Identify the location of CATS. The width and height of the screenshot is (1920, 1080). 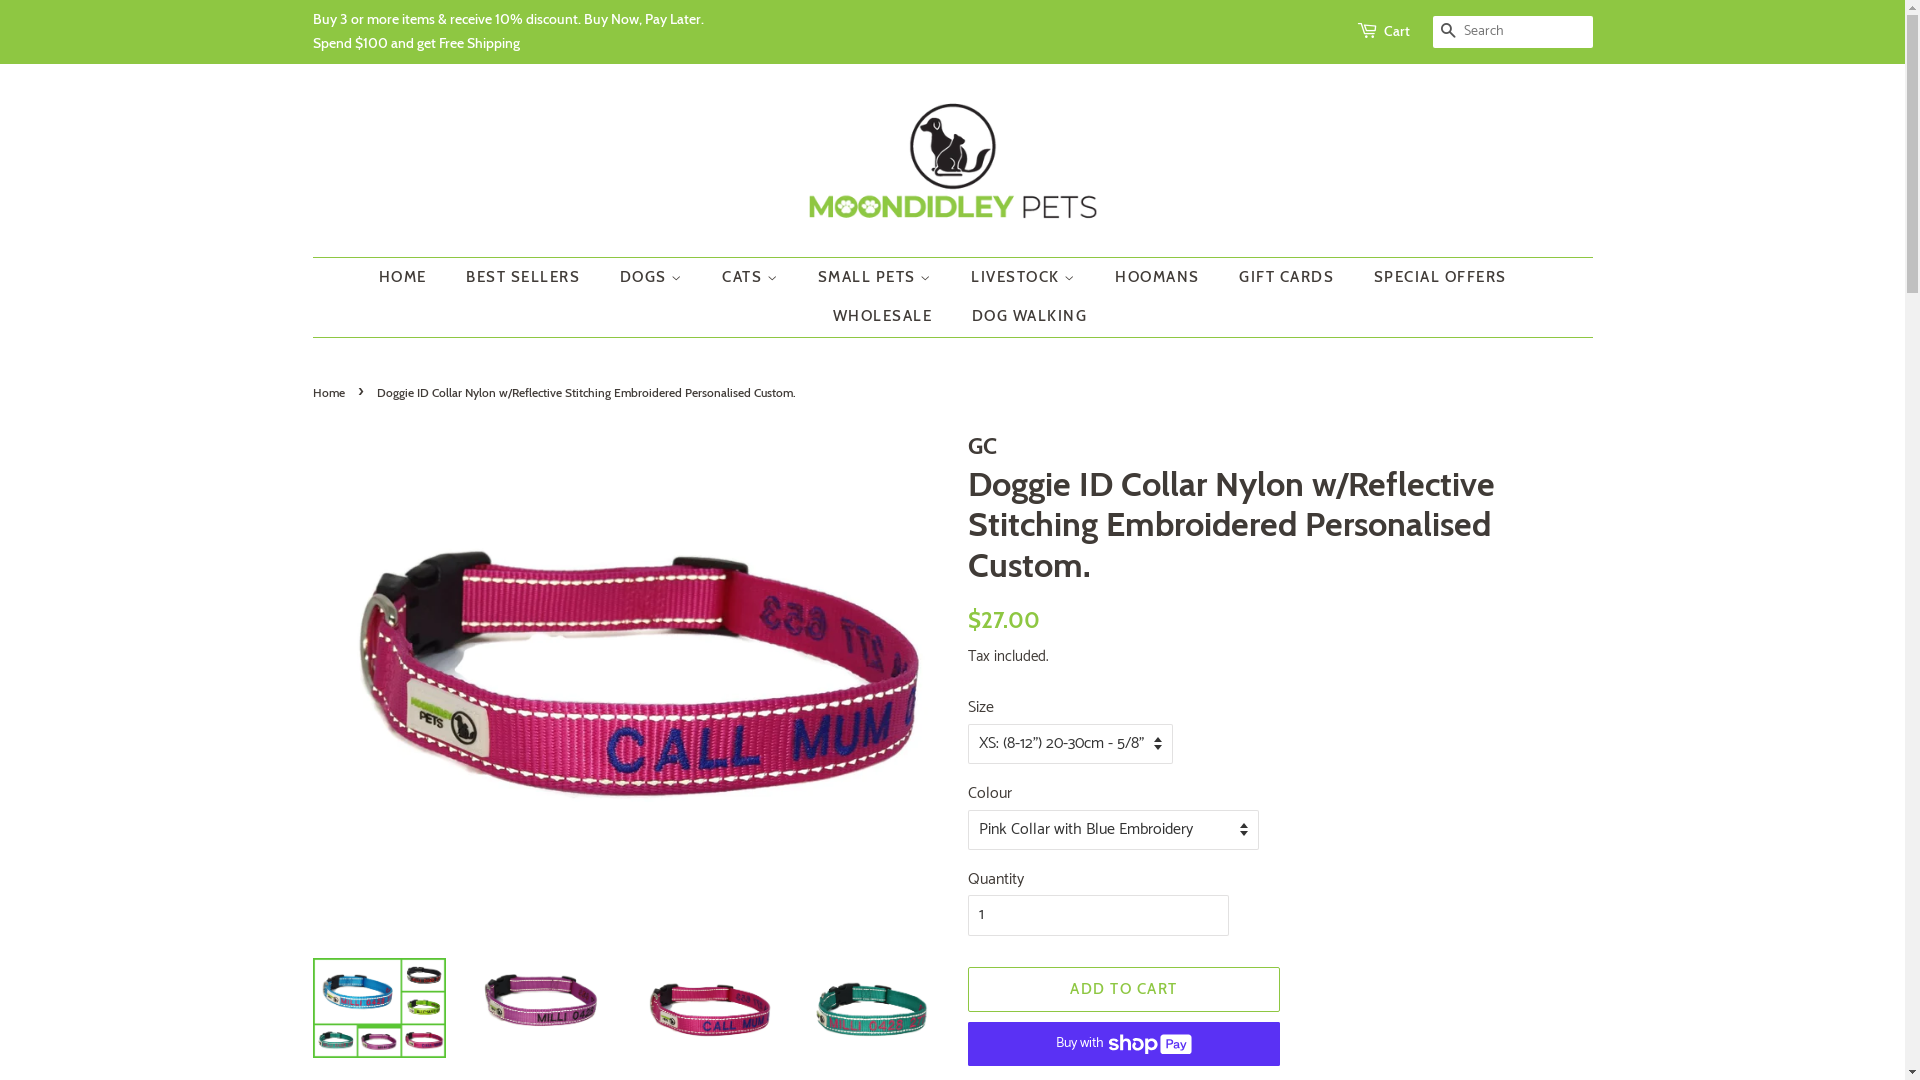
(752, 278).